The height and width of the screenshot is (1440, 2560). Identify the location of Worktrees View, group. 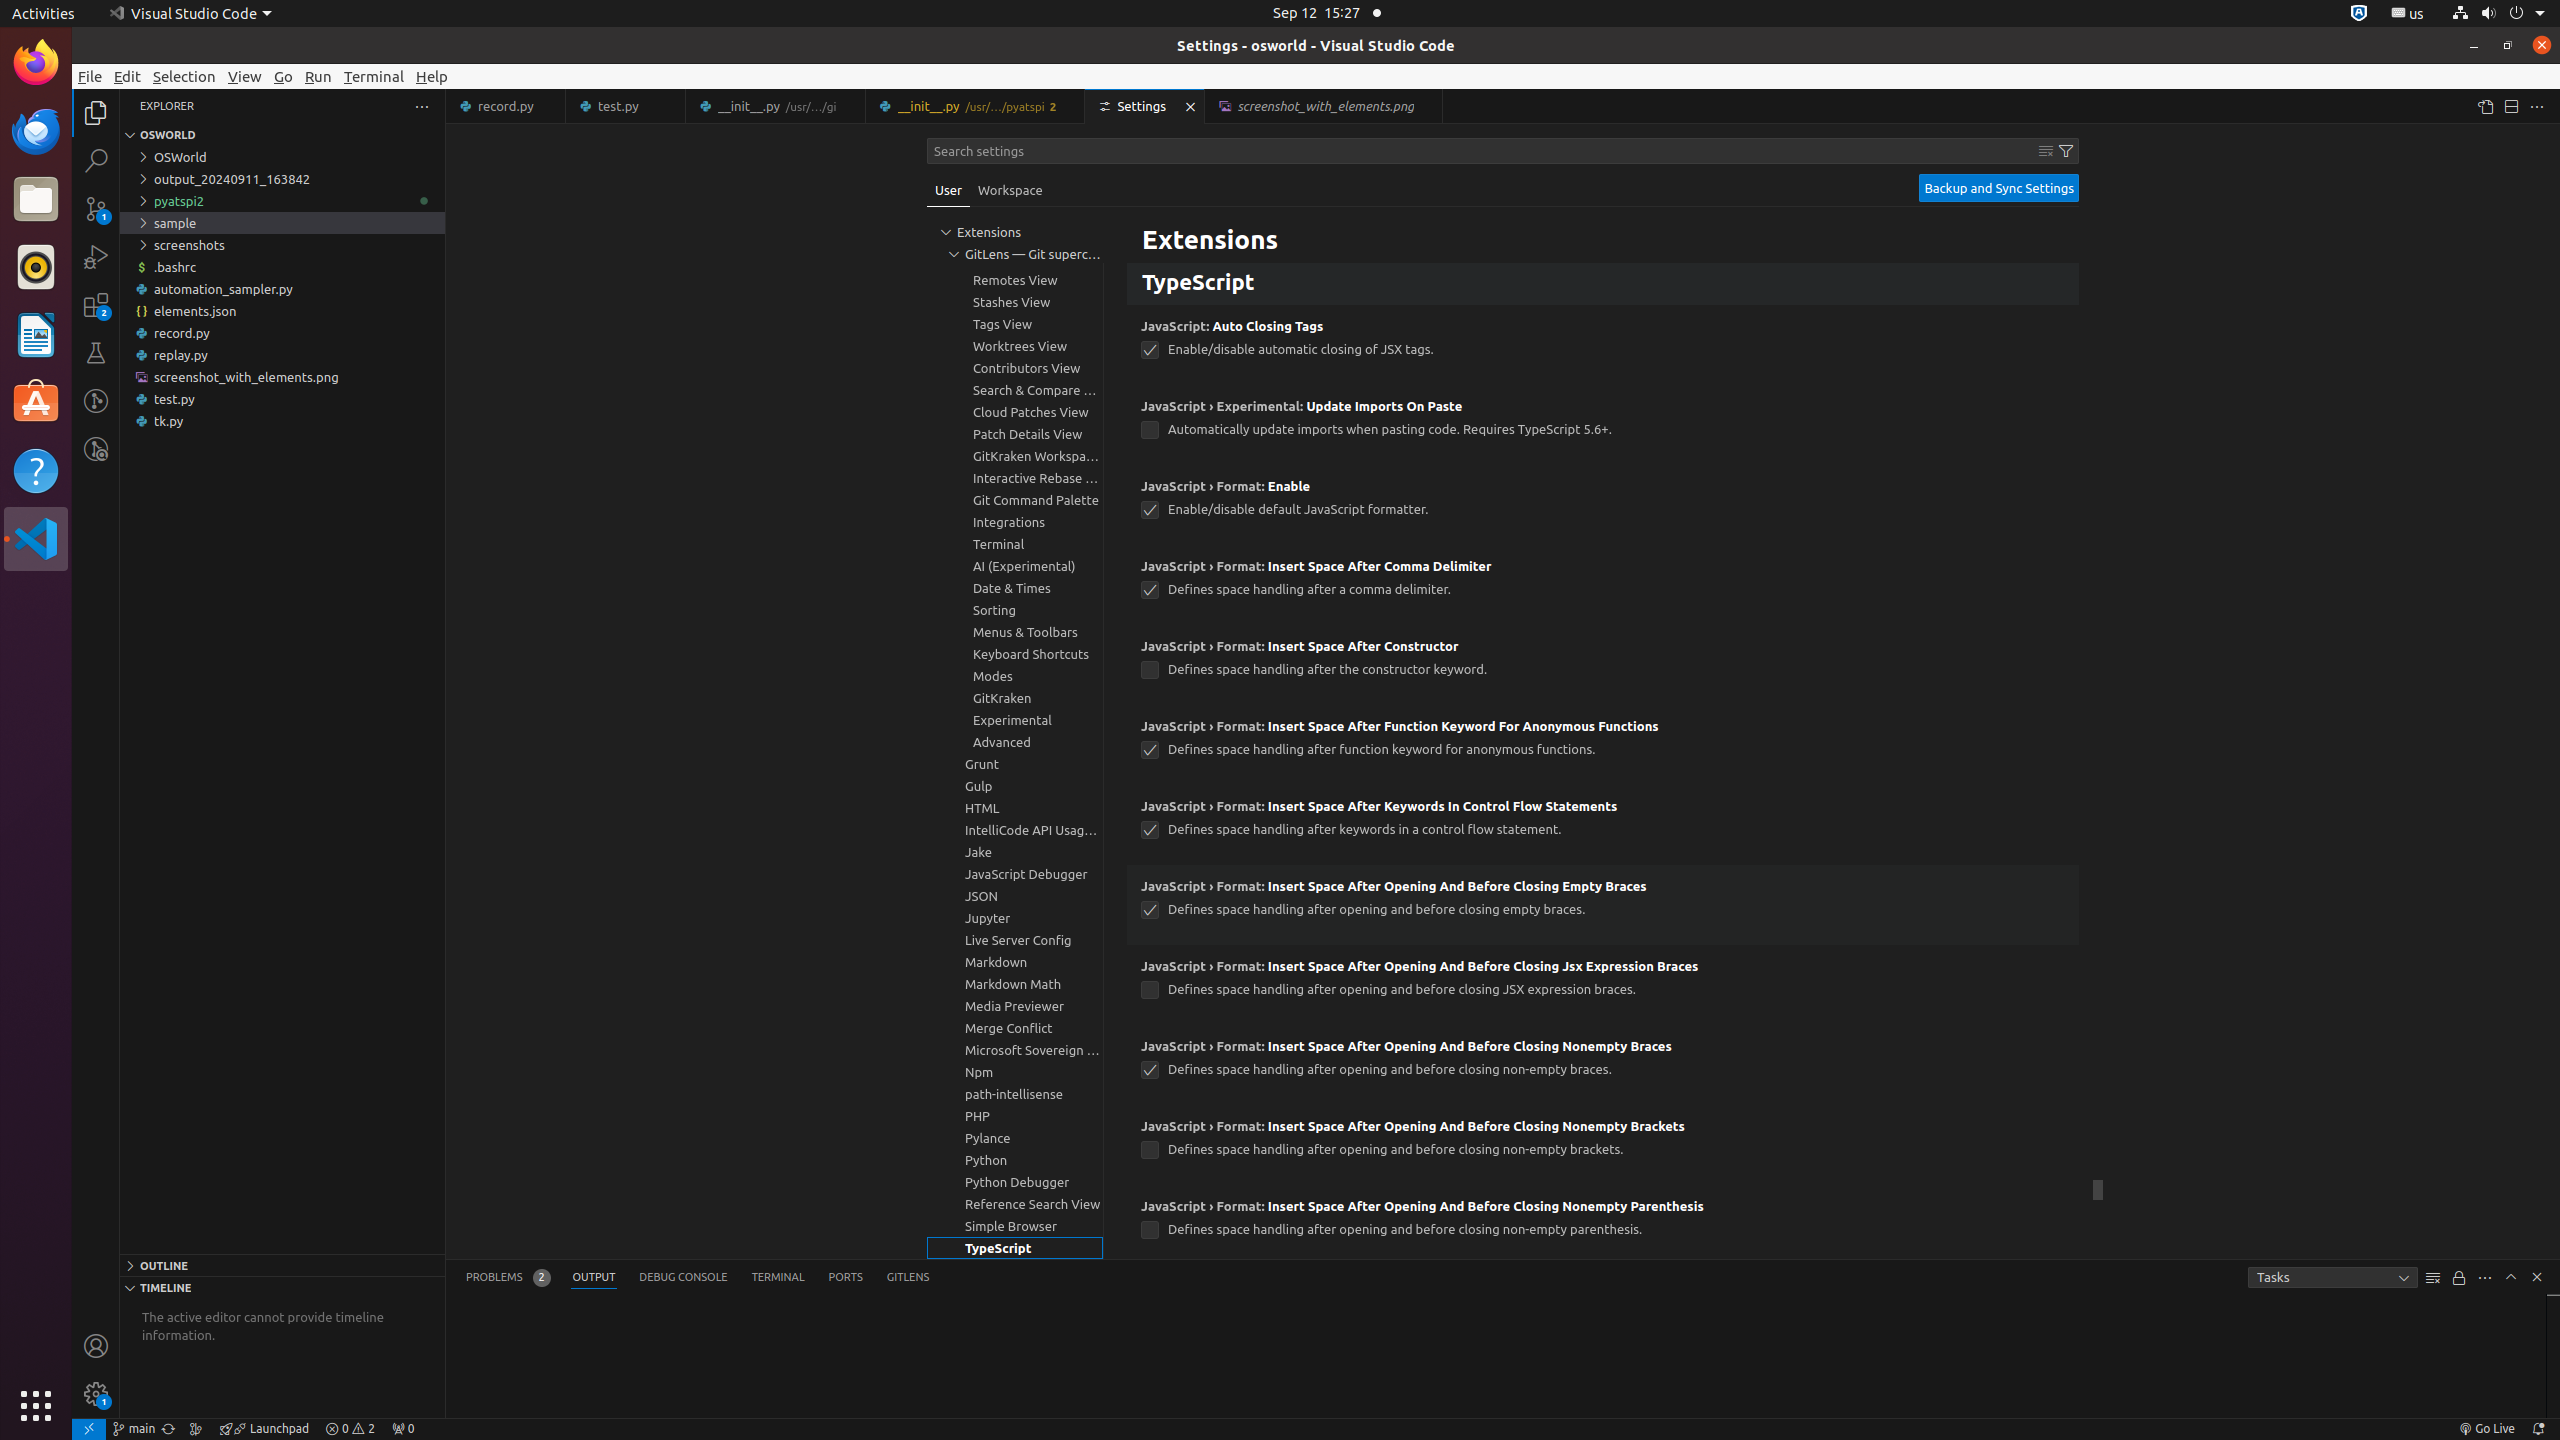
(1015, 346).